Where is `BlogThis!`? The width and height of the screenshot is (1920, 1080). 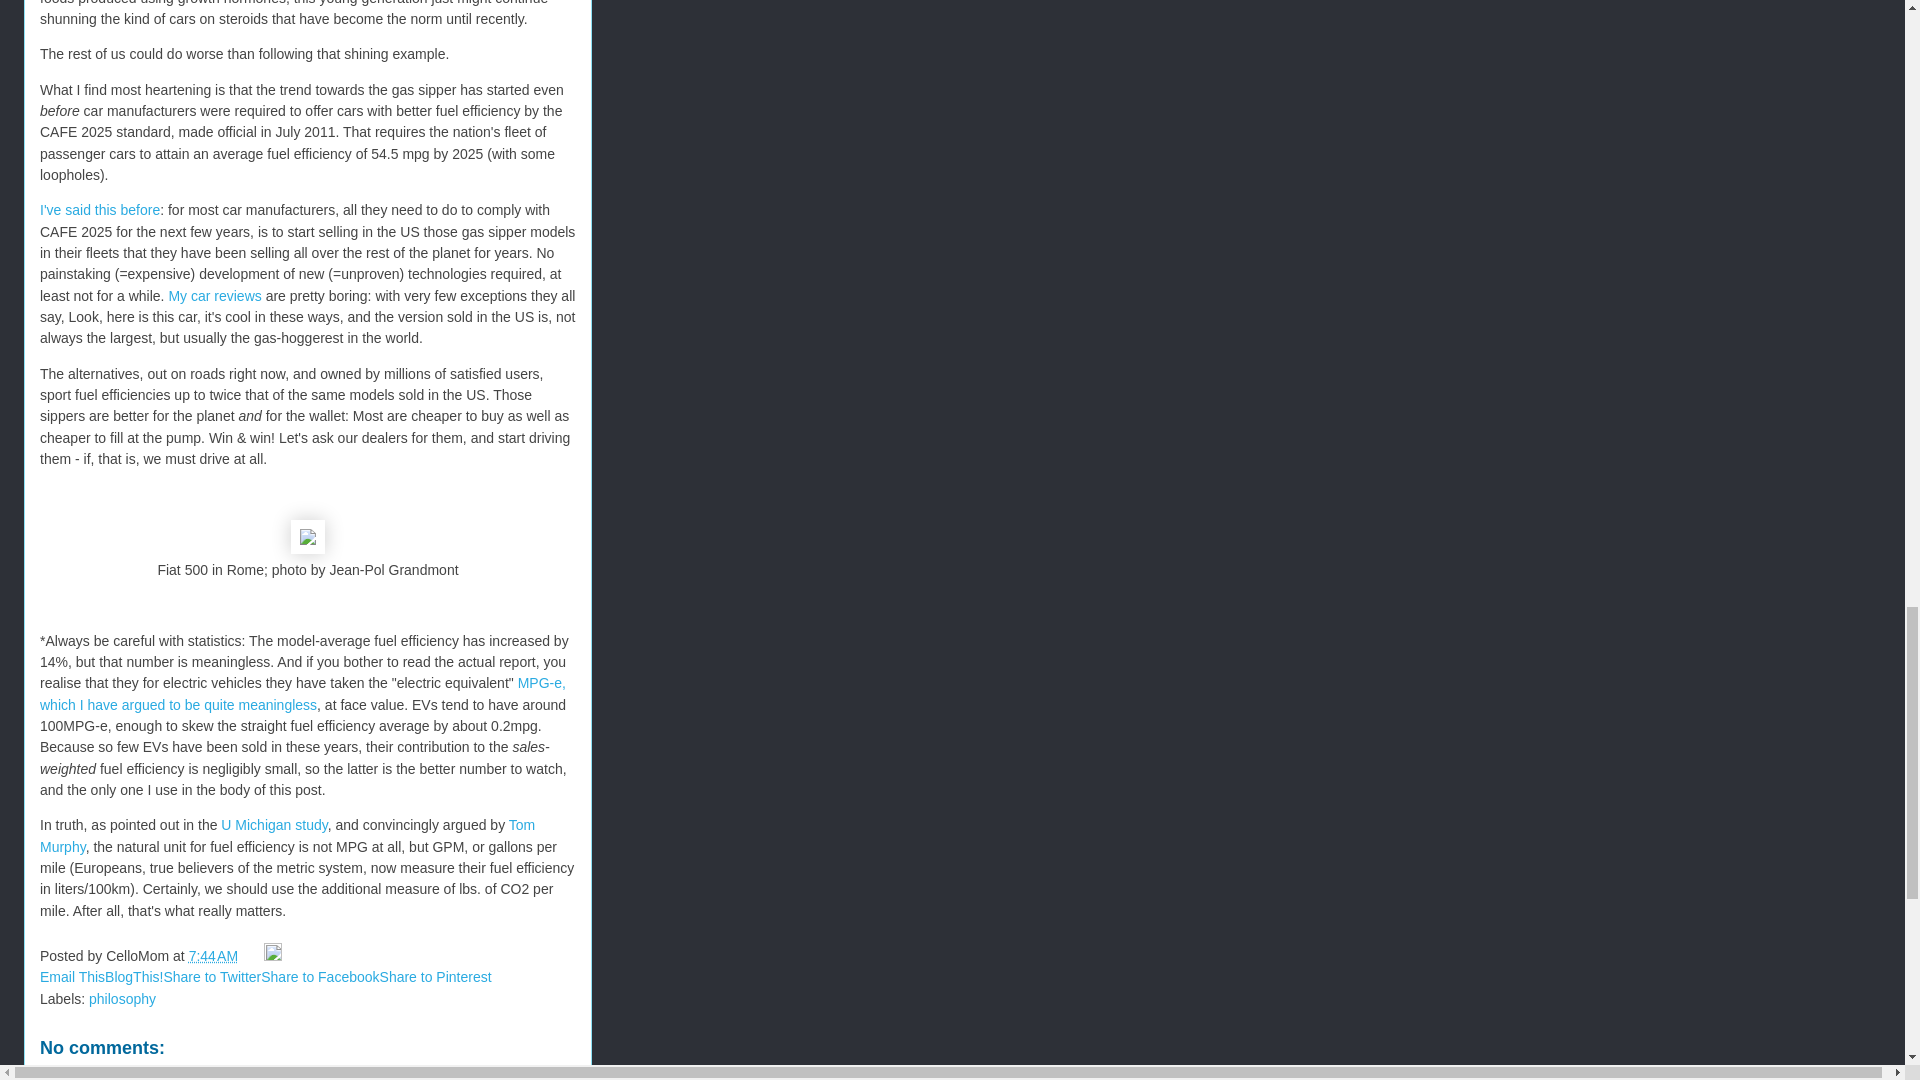
BlogThis! is located at coordinates (134, 976).